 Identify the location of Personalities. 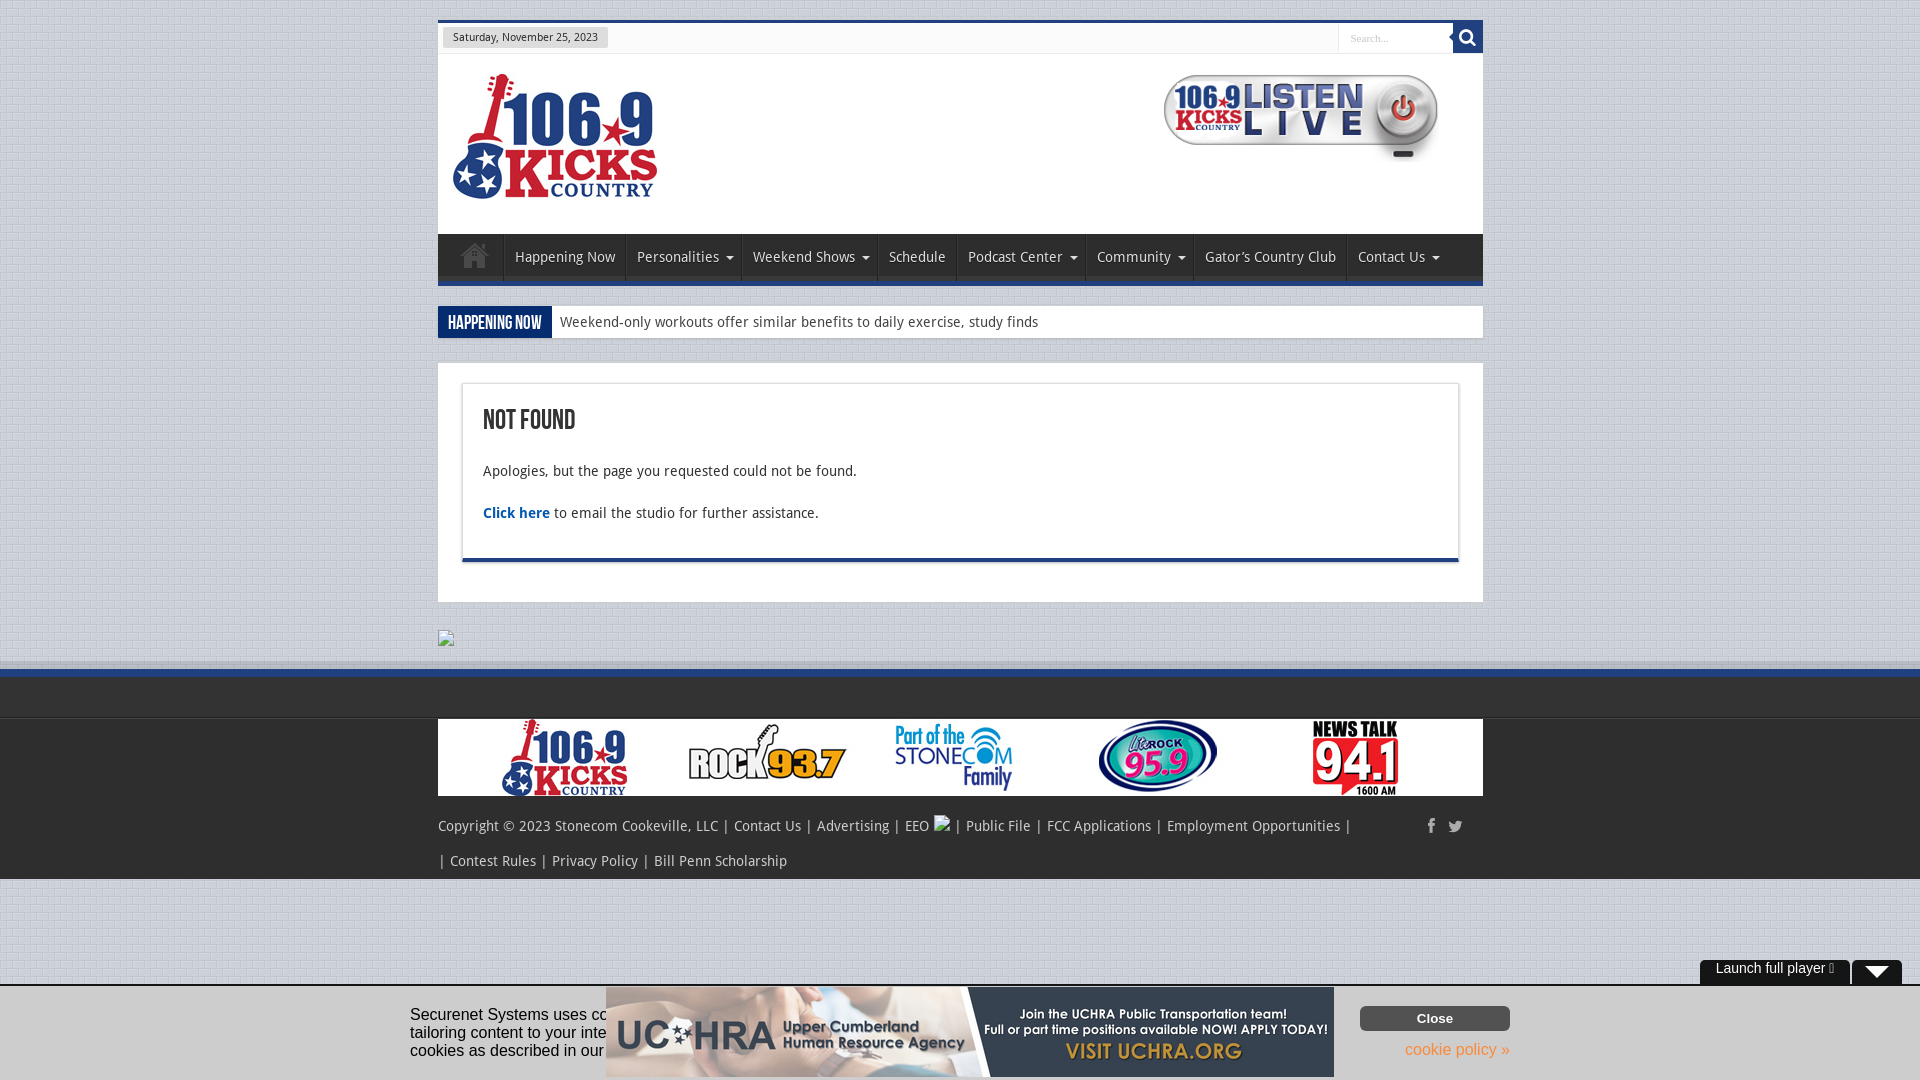
(684, 258).